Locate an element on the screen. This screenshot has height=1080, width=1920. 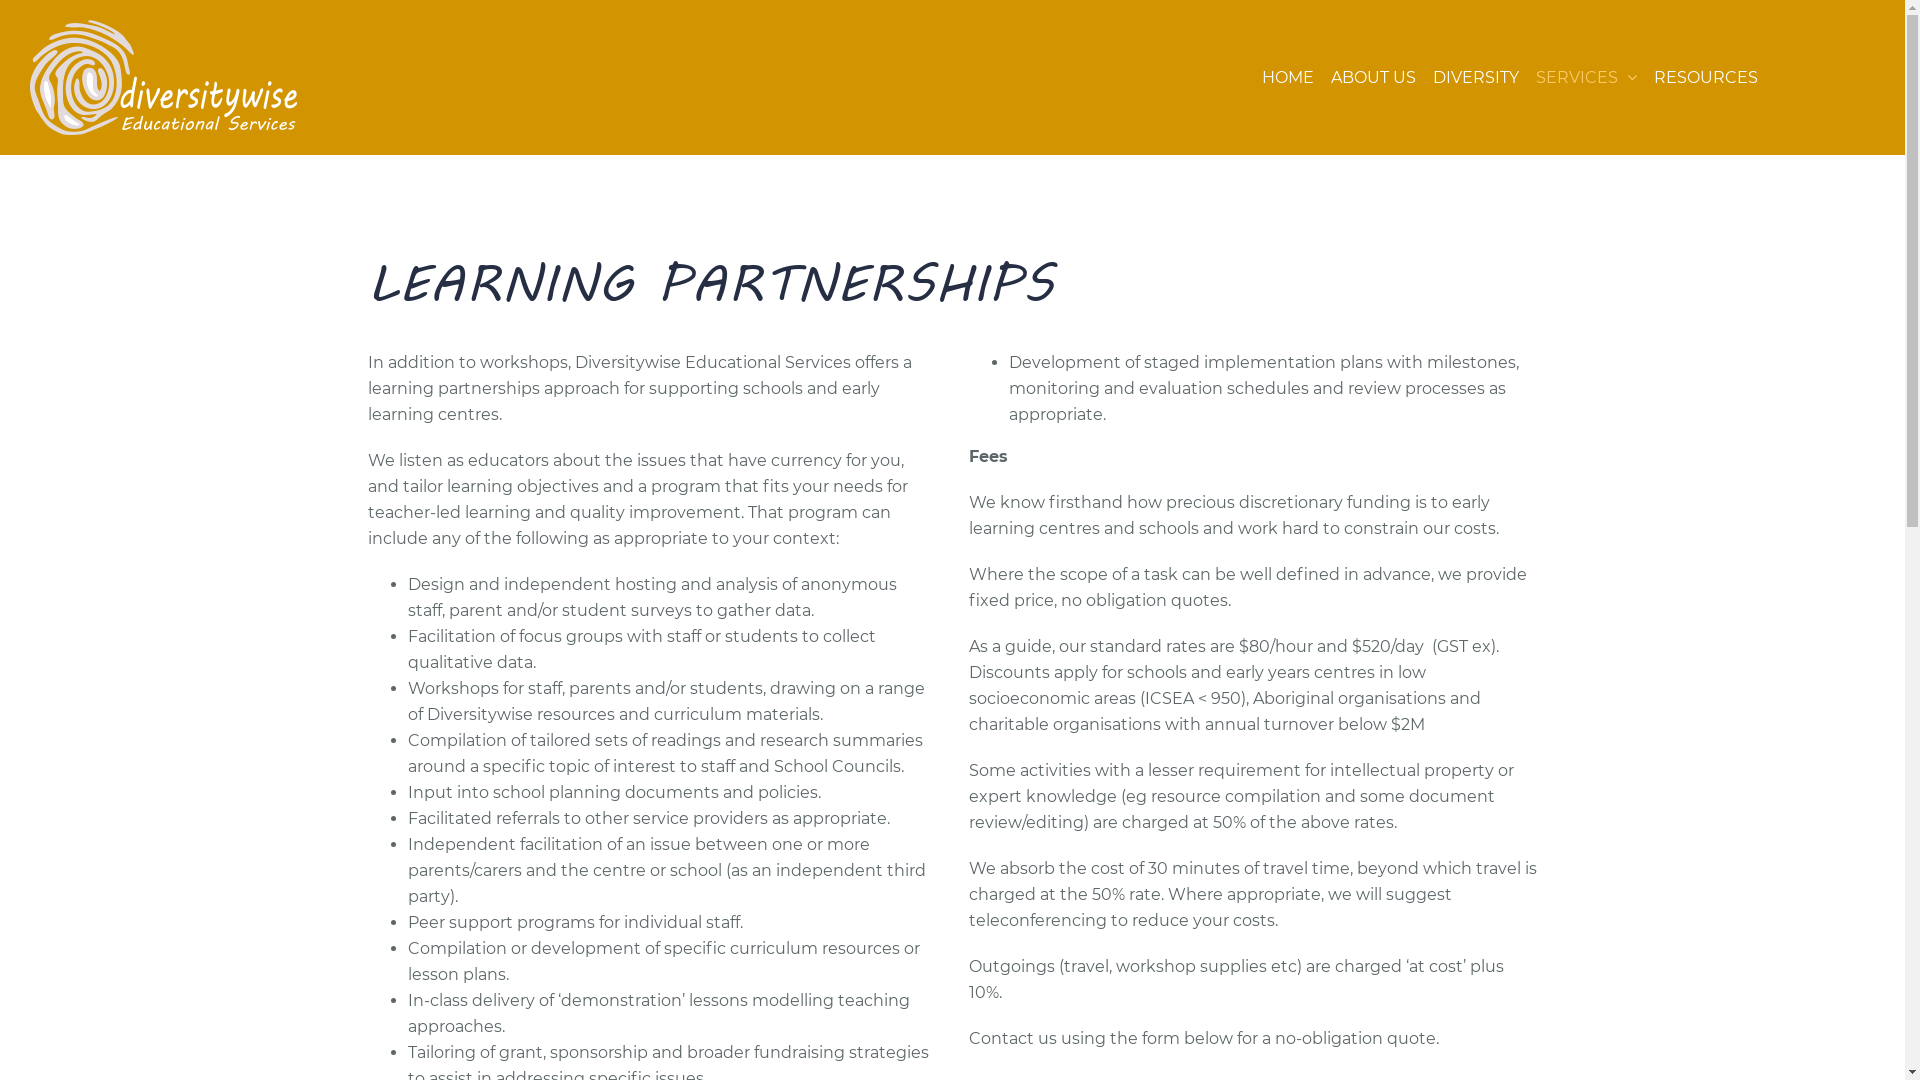
HOME is located at coordinates (1288, 78).